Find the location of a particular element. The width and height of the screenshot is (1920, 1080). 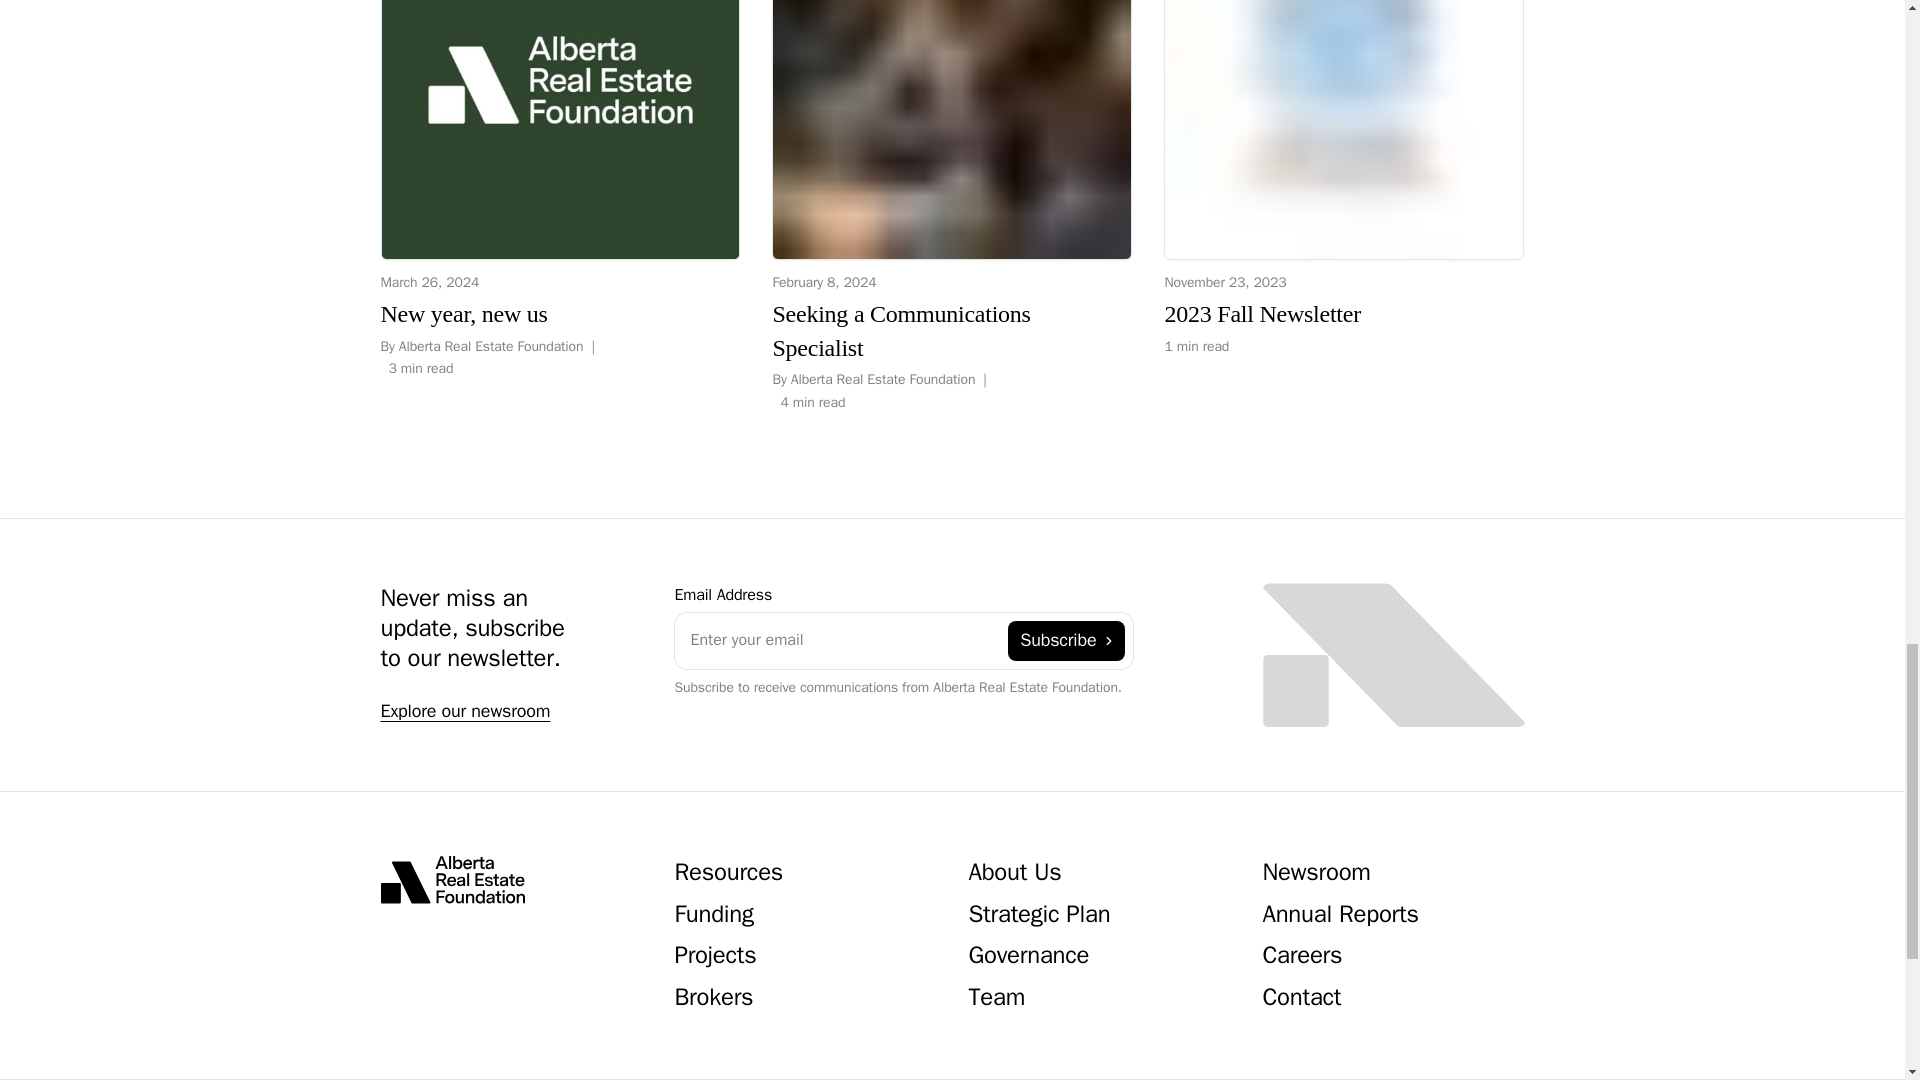

Brokers is located at coordinates (712, 1000).